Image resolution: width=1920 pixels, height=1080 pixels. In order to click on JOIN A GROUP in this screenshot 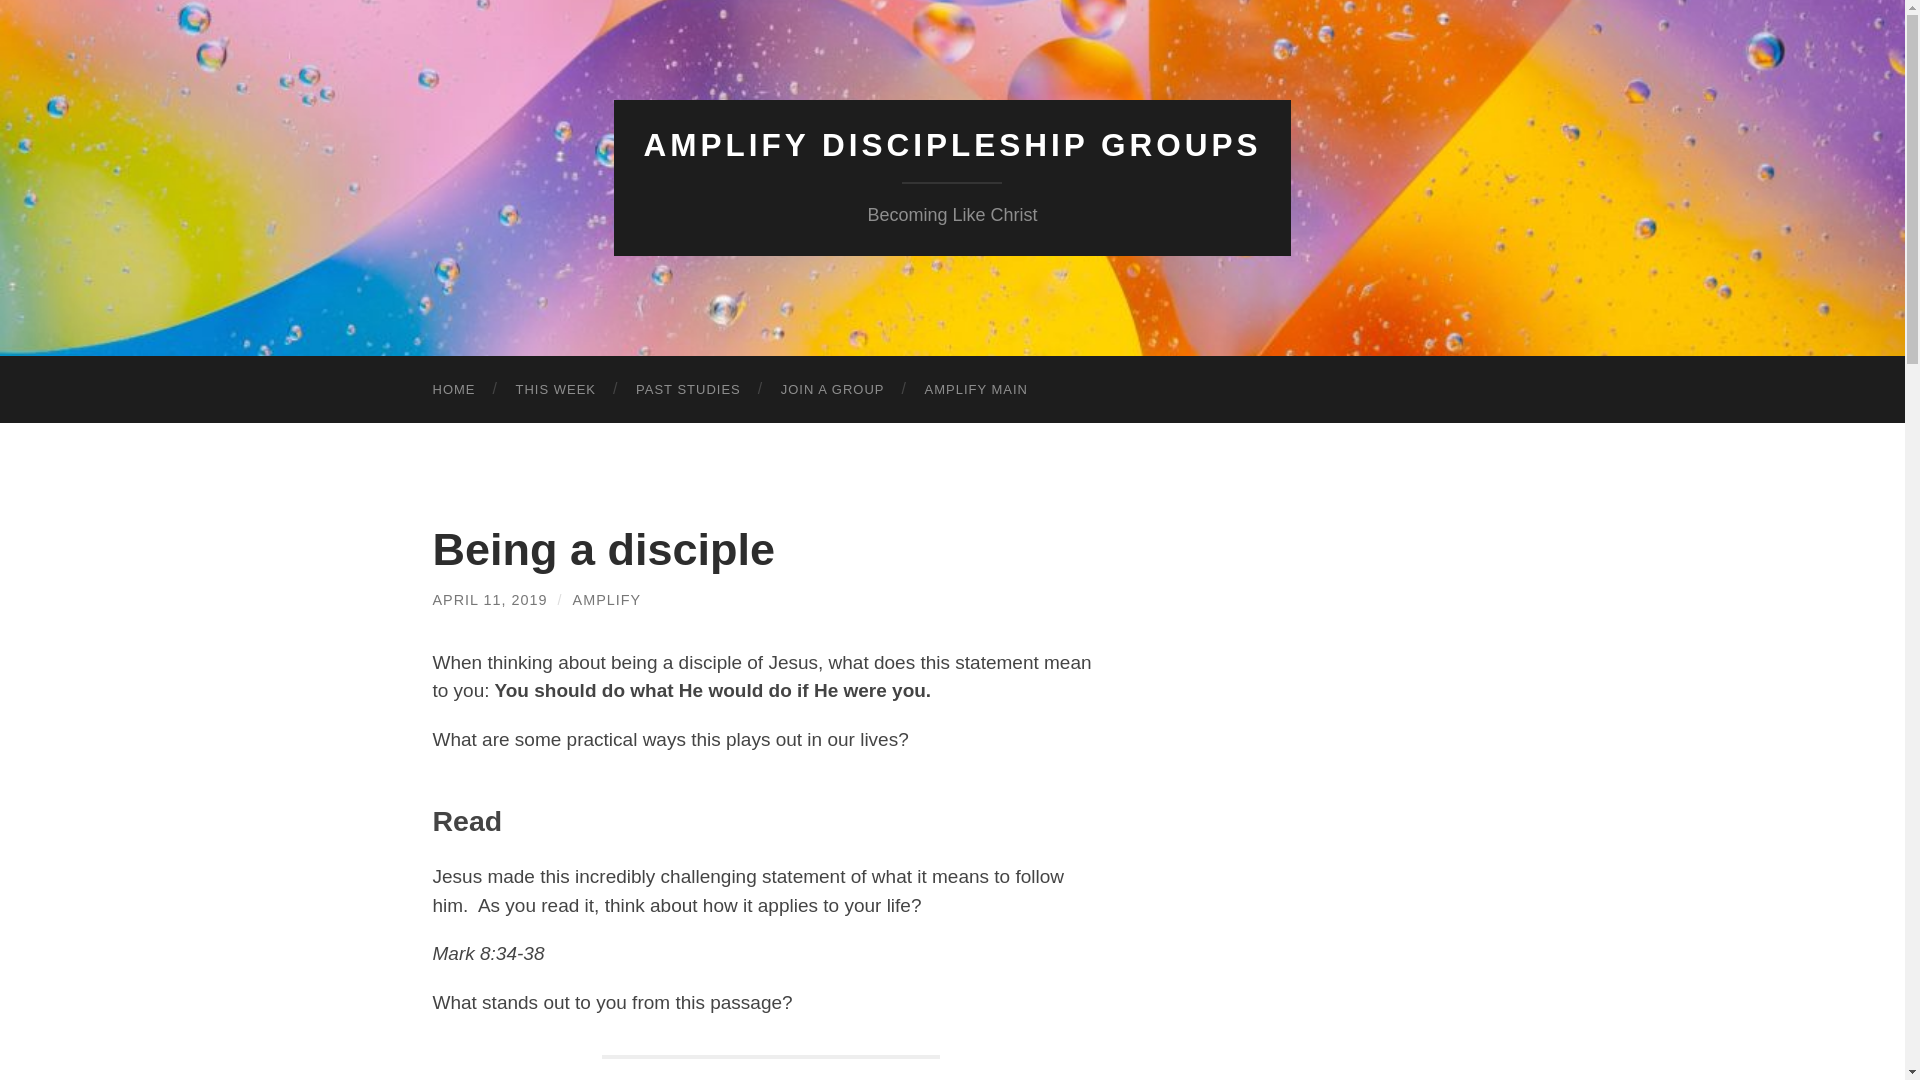, I will do `click(832, 390)`.